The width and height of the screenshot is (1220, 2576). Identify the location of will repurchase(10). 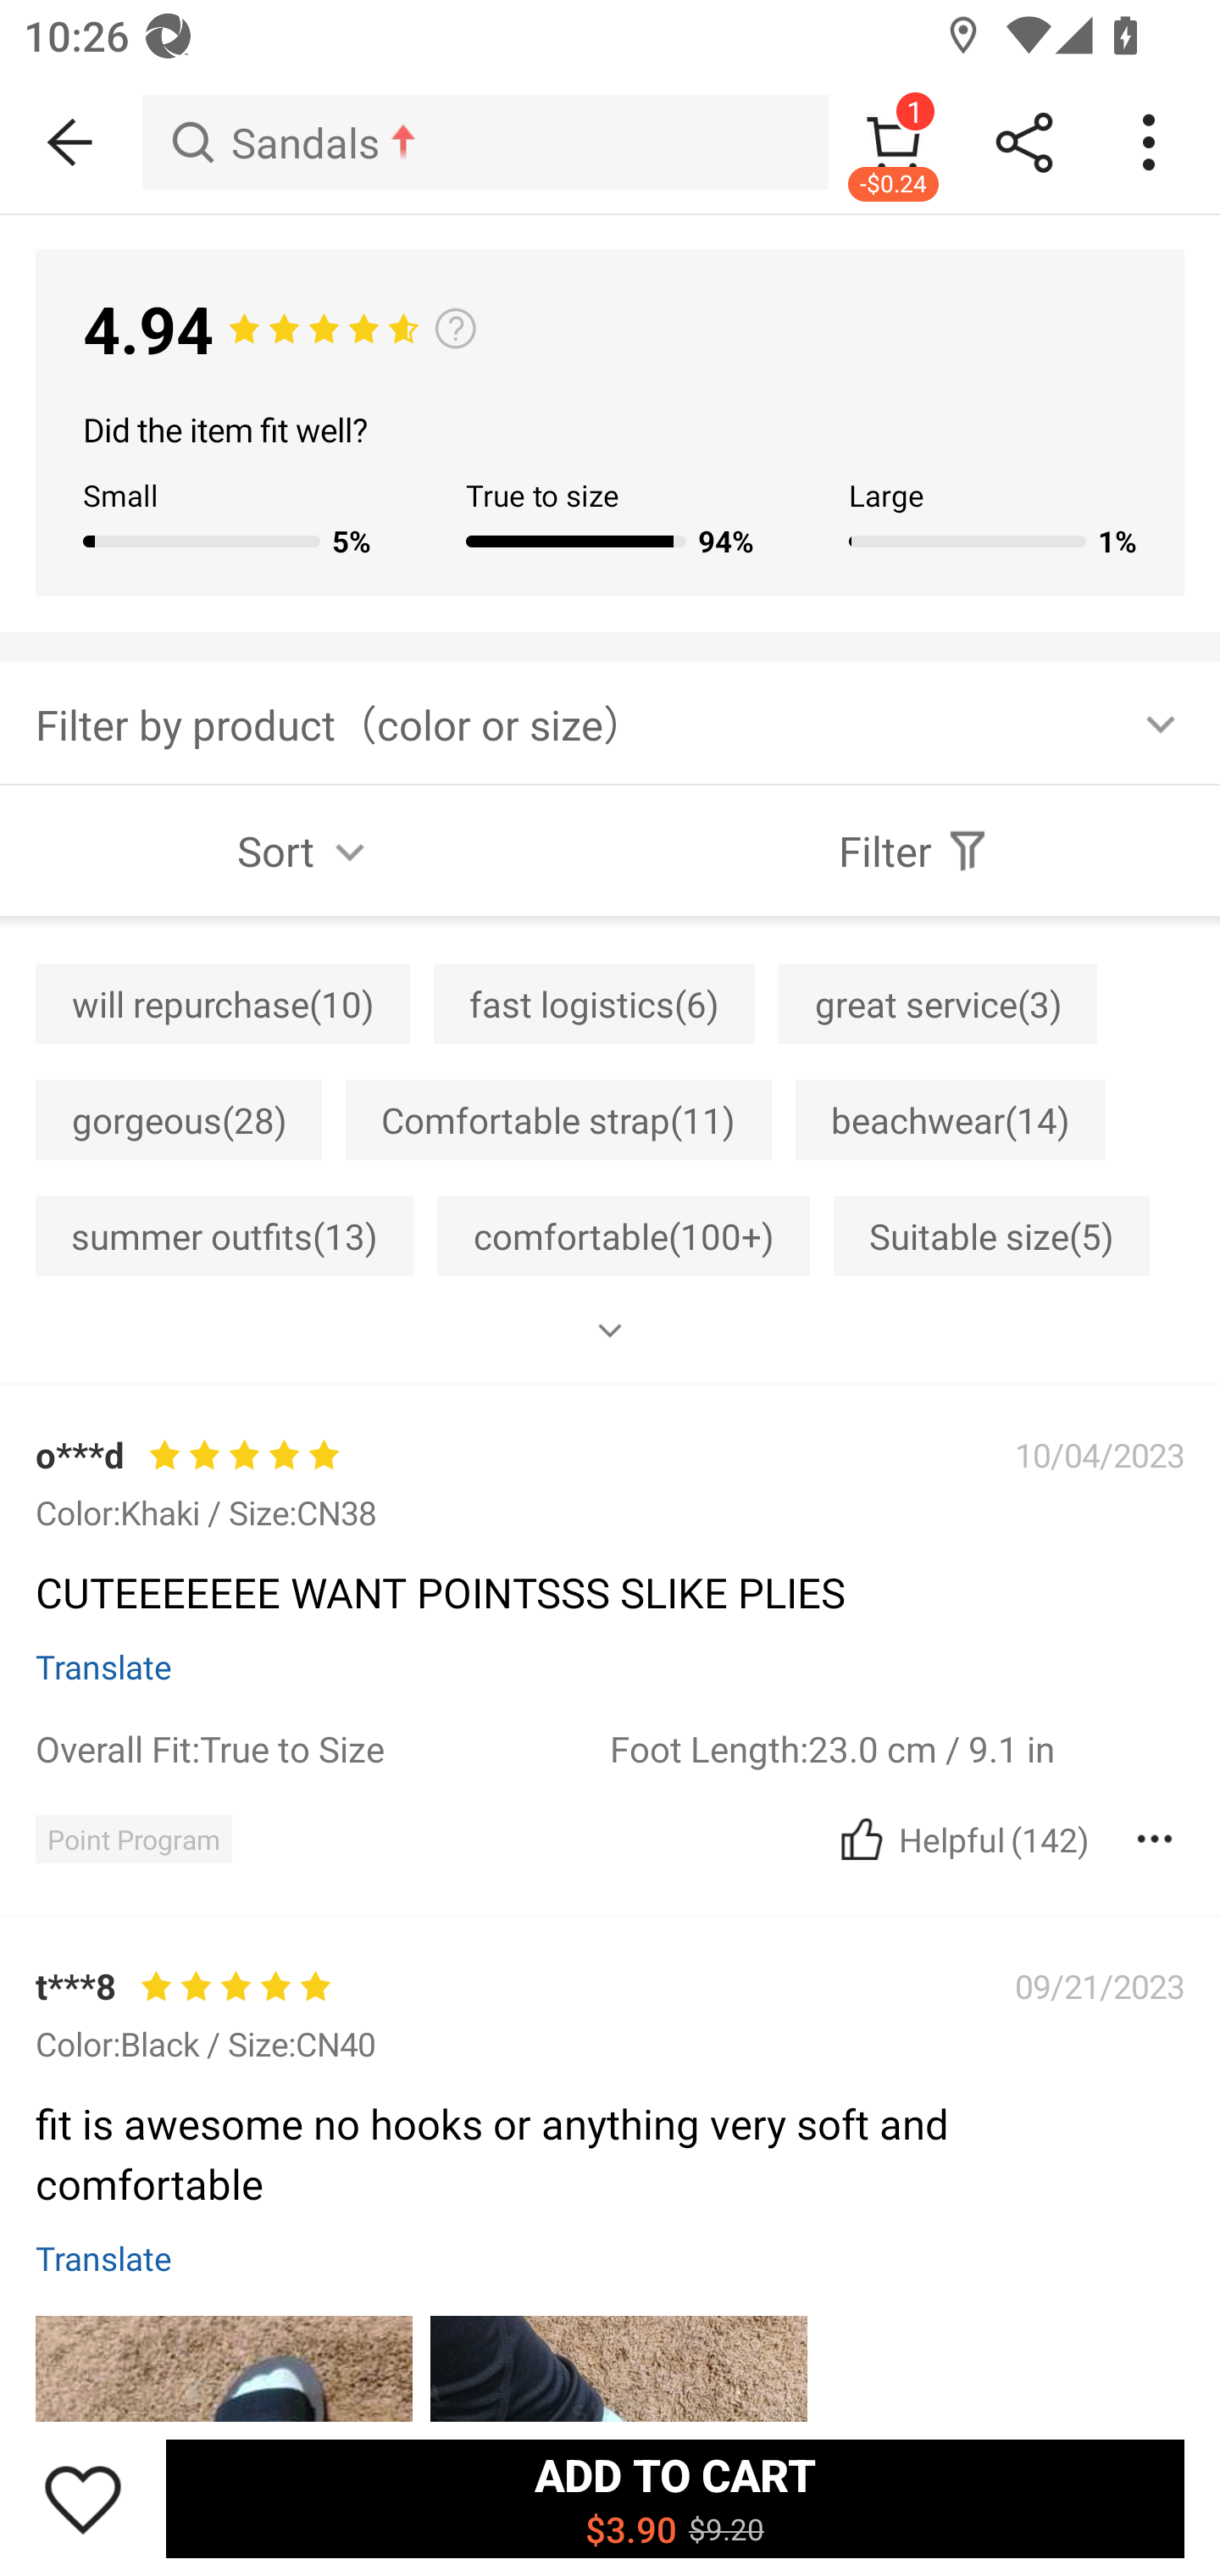
(222, 1003).